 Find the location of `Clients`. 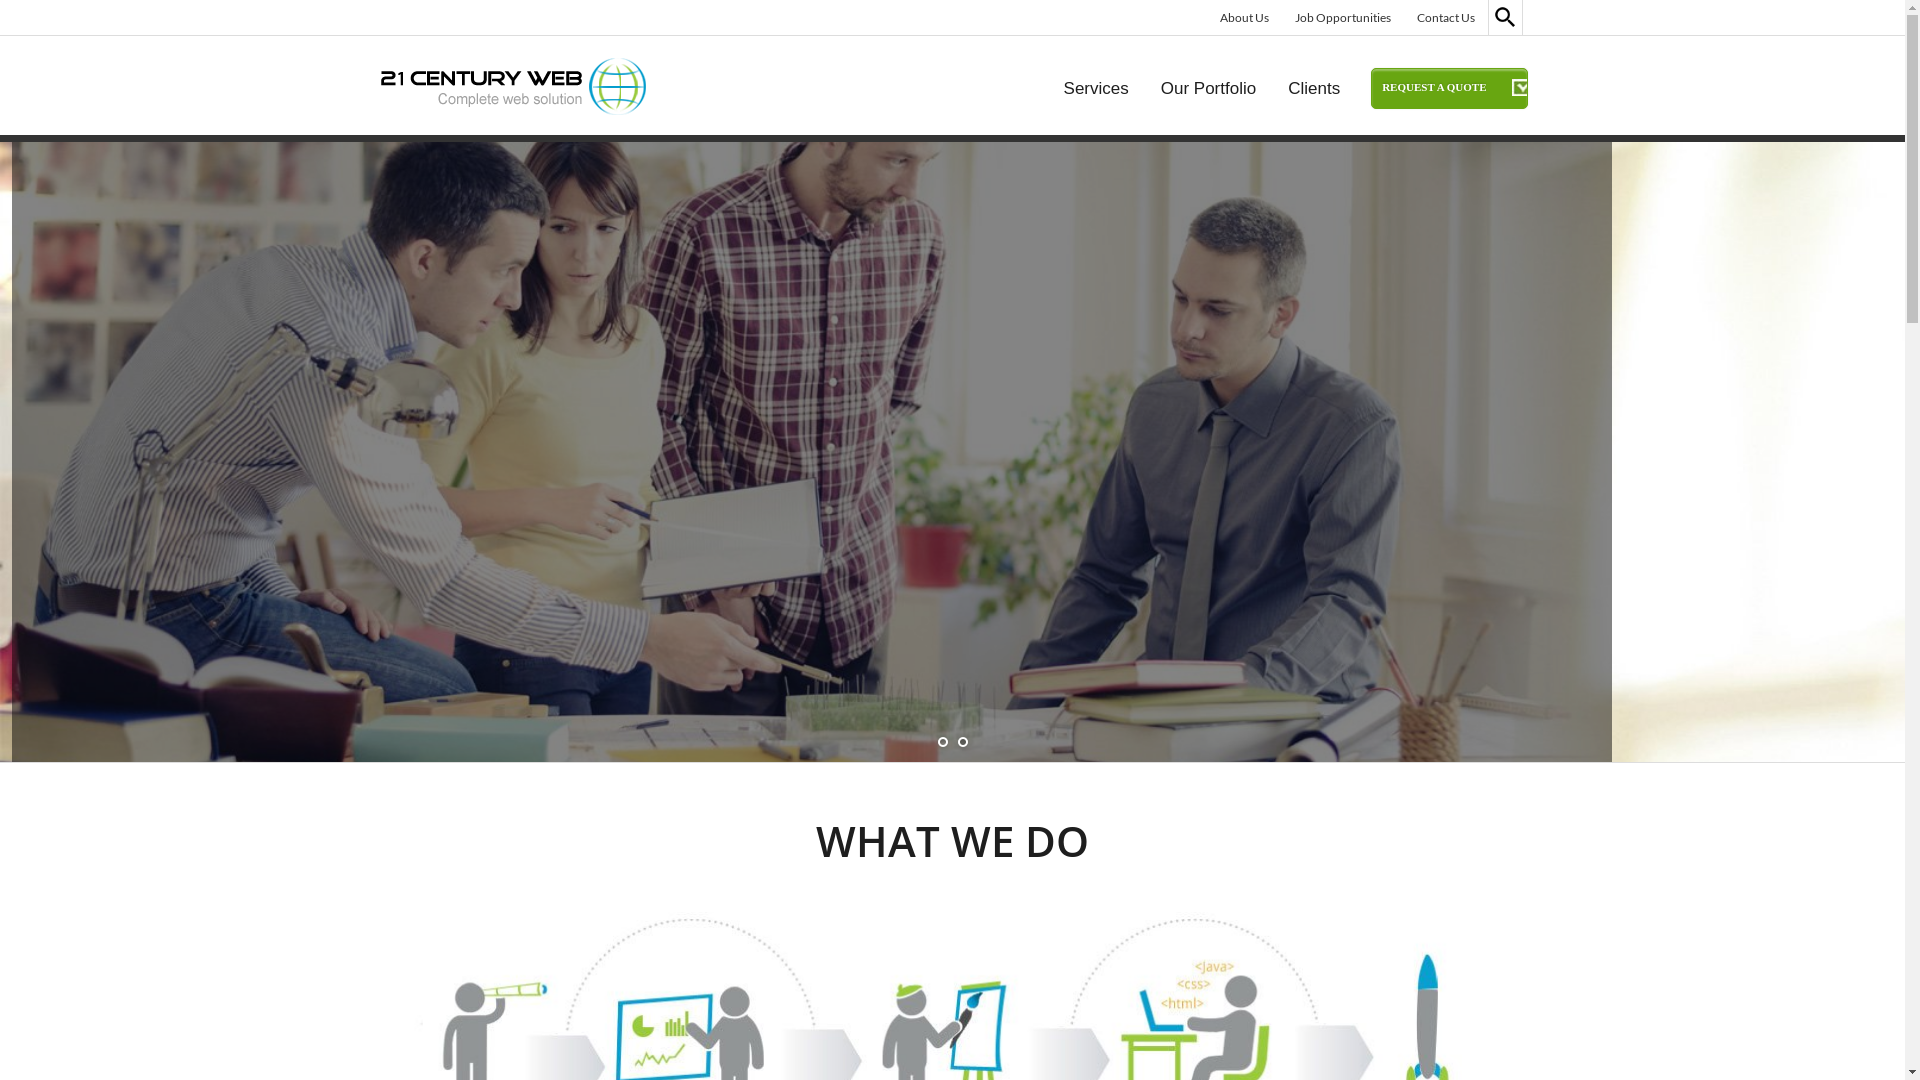

Clients is located at coordinates (1314, 86).